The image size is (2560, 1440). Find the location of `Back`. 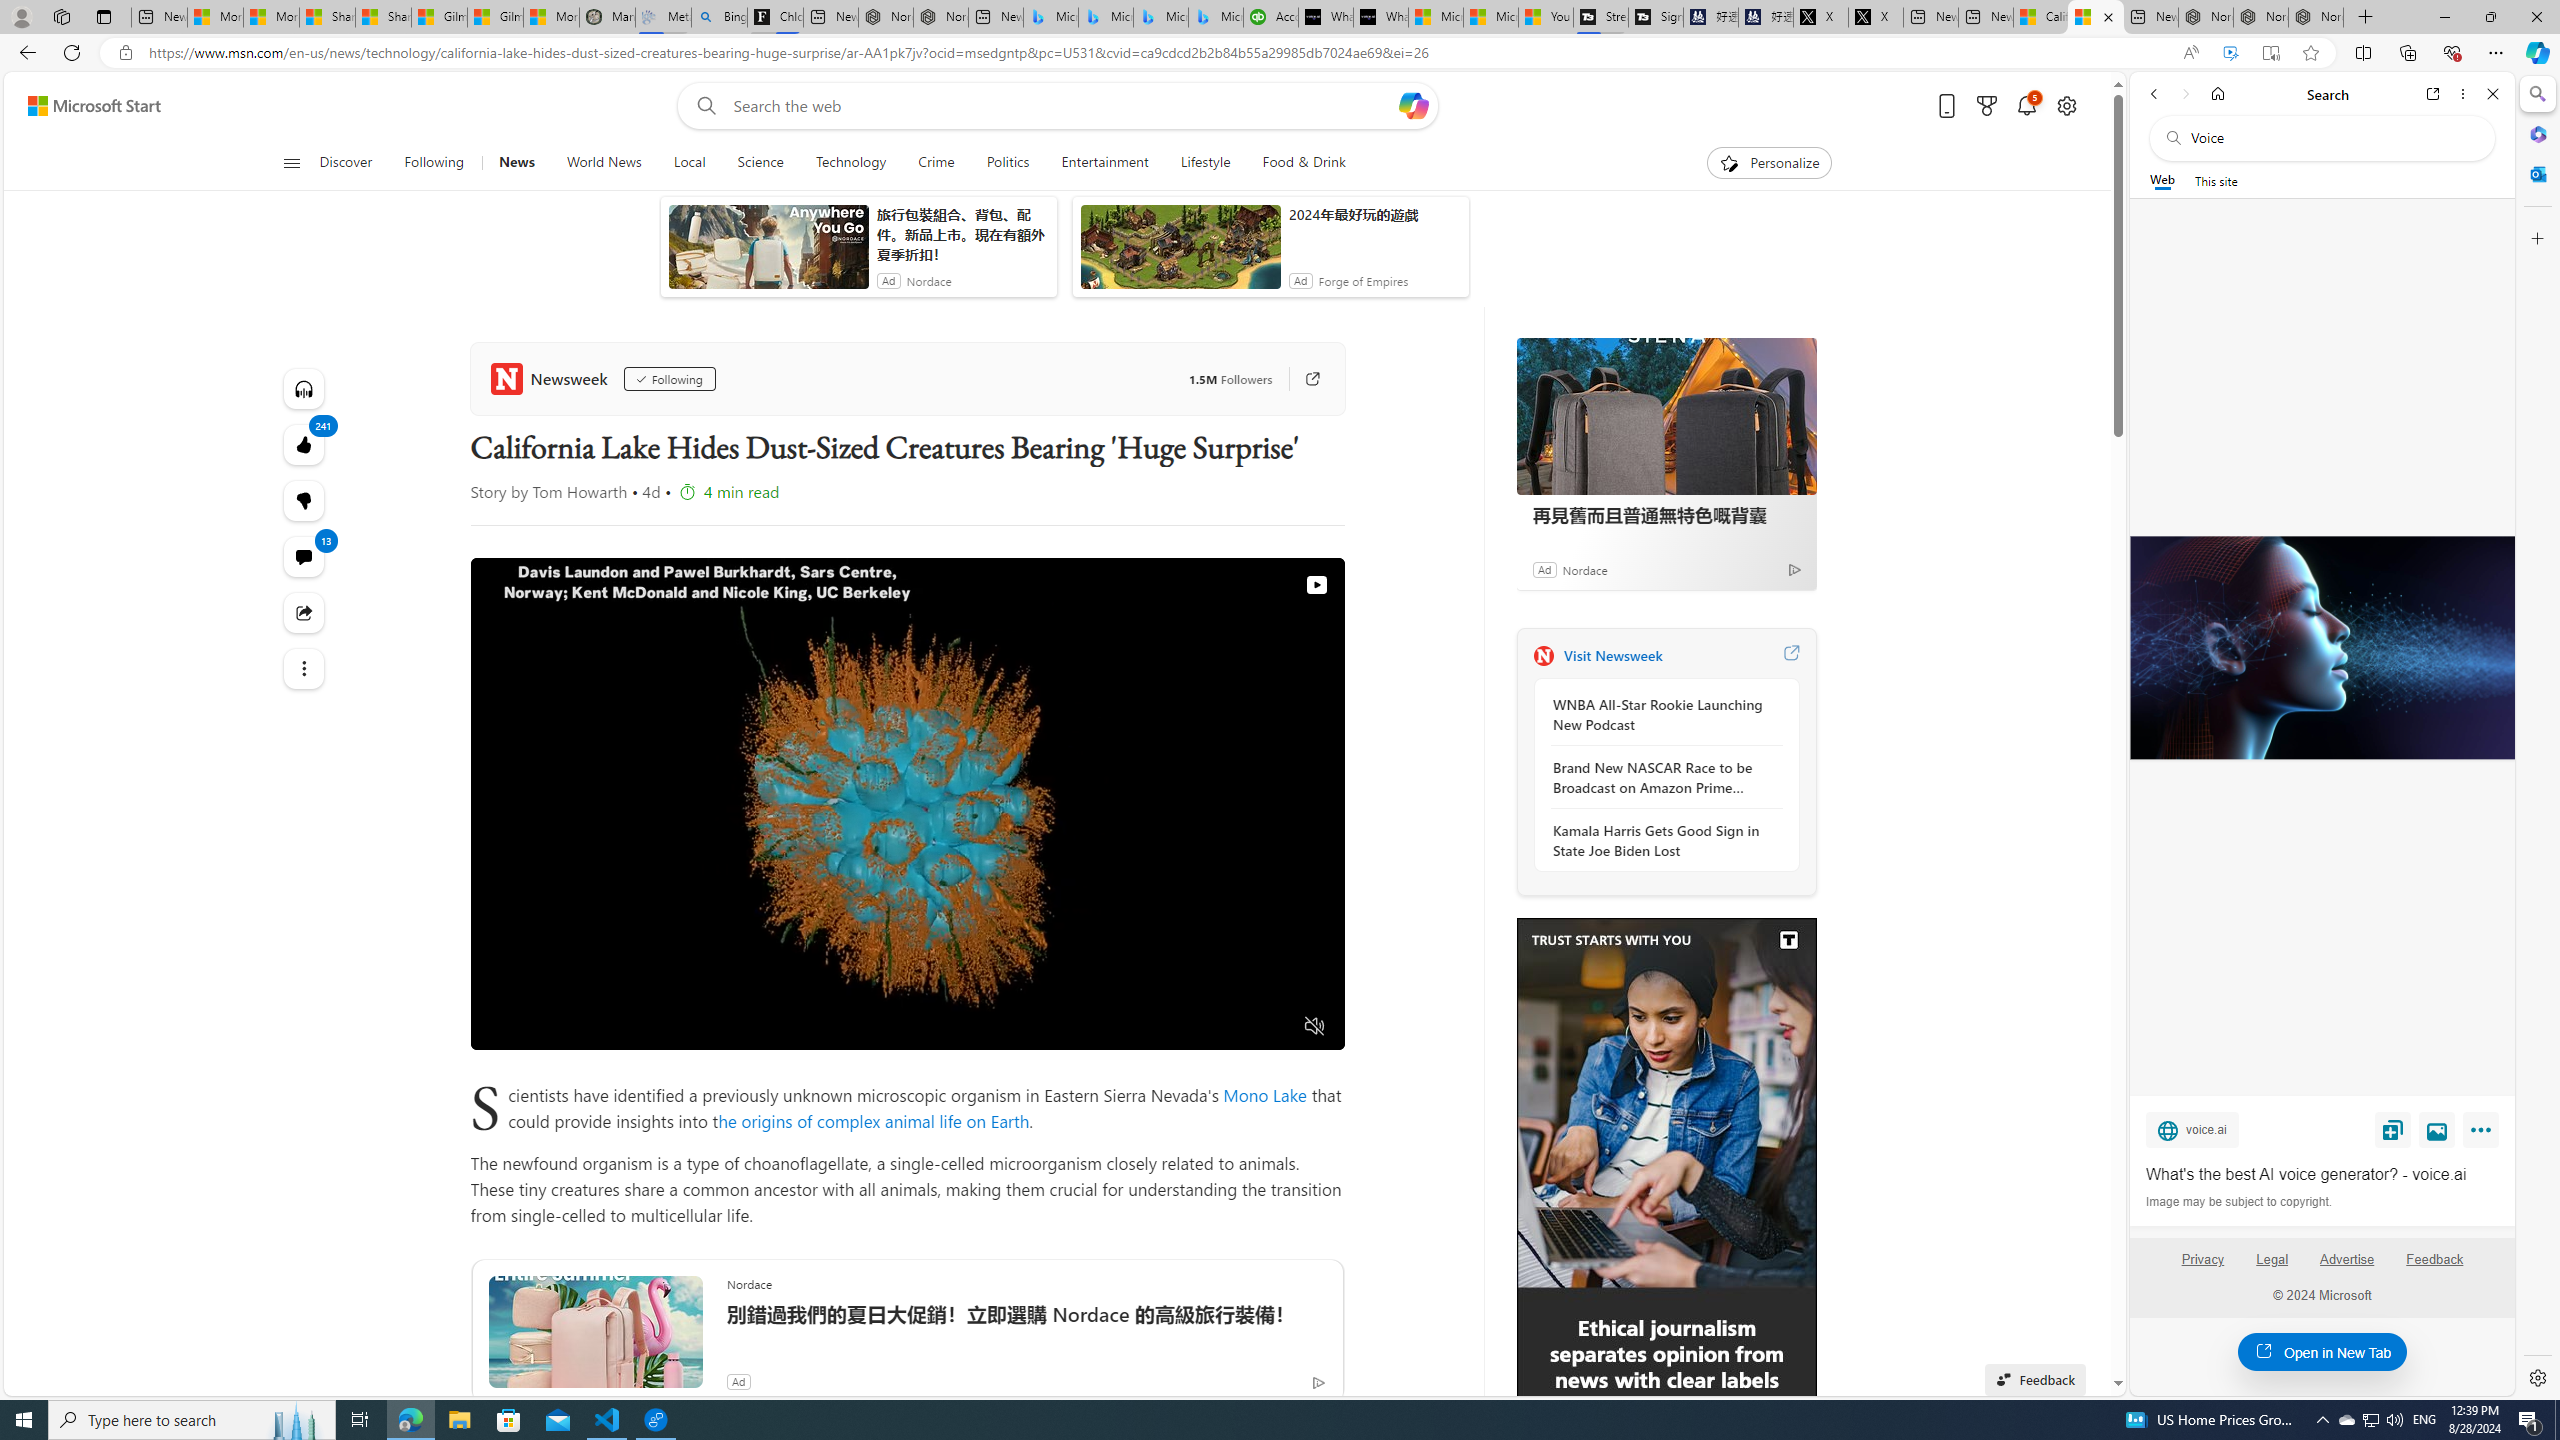

Back is located at coordinates (2154, 94).